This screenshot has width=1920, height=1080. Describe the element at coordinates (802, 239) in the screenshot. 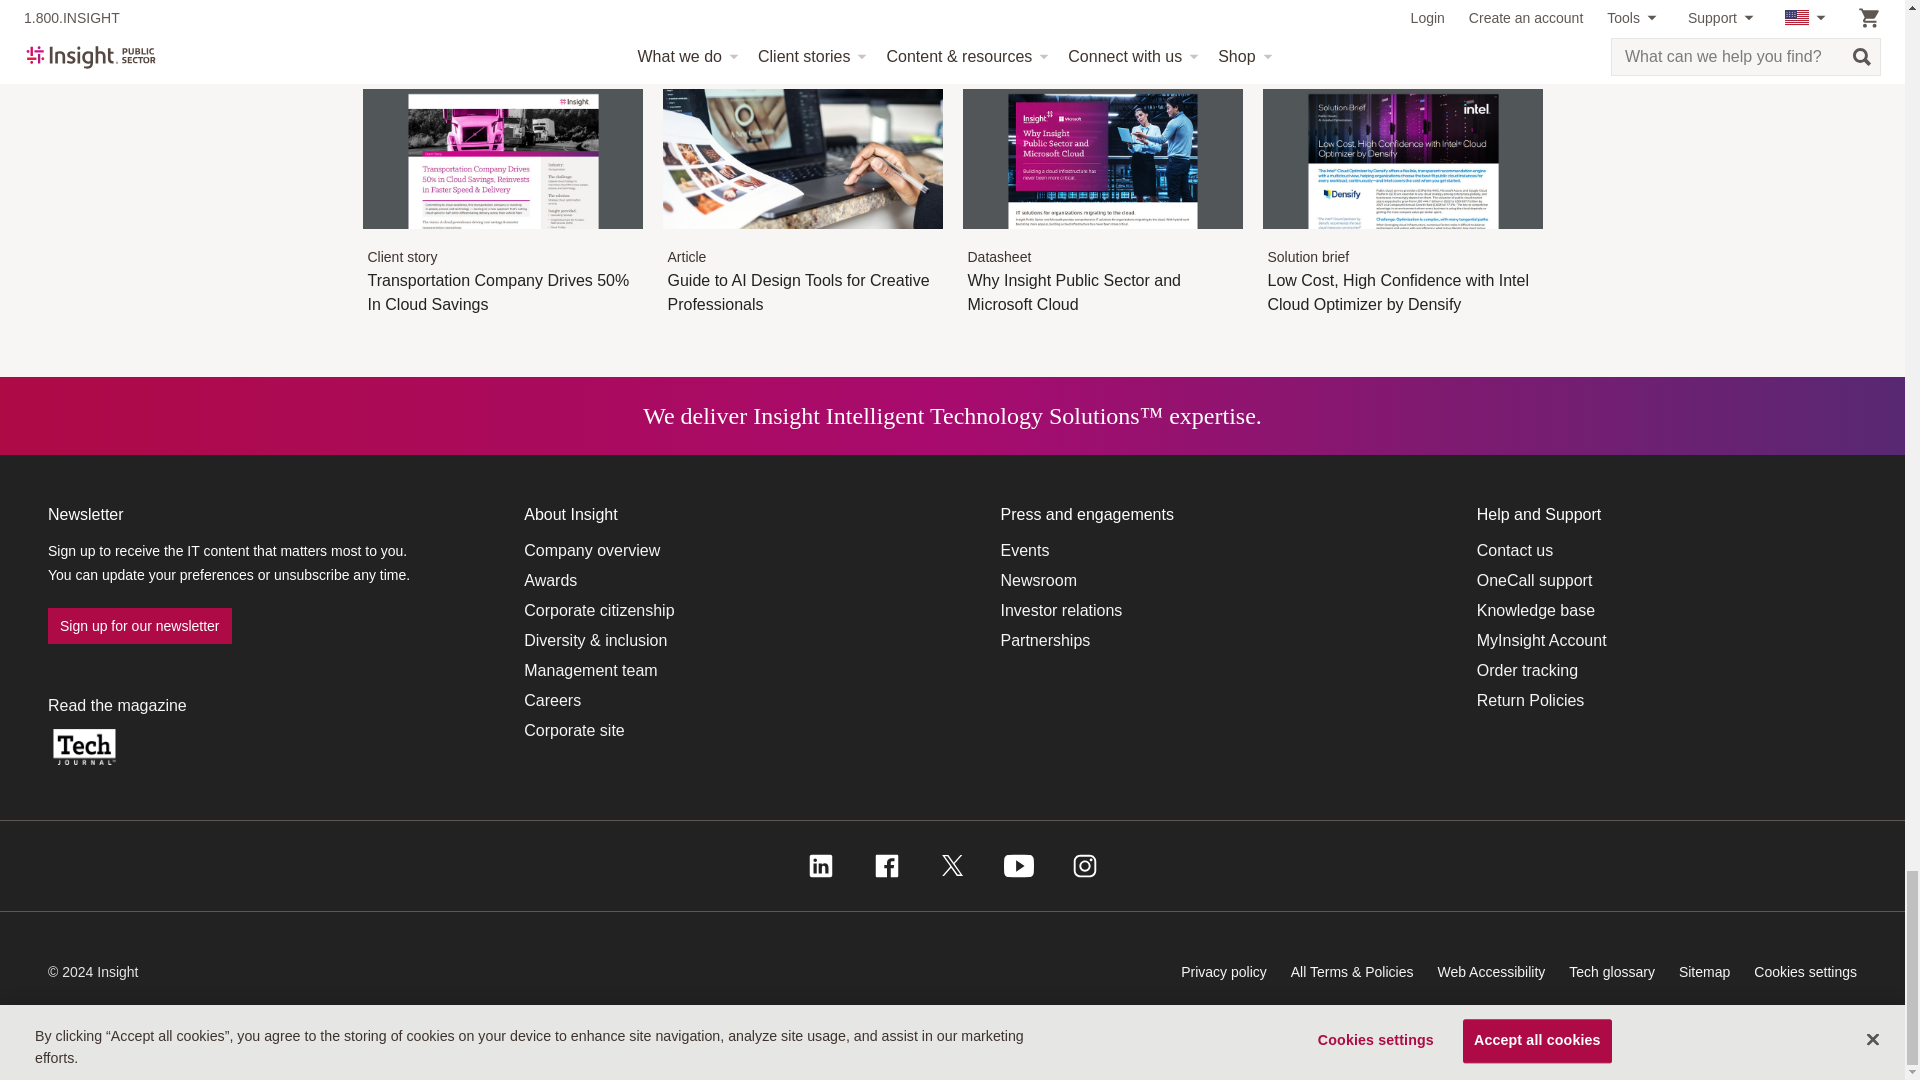

I see `Guide to AI Design Tools for Creative Professionals ` at that location.